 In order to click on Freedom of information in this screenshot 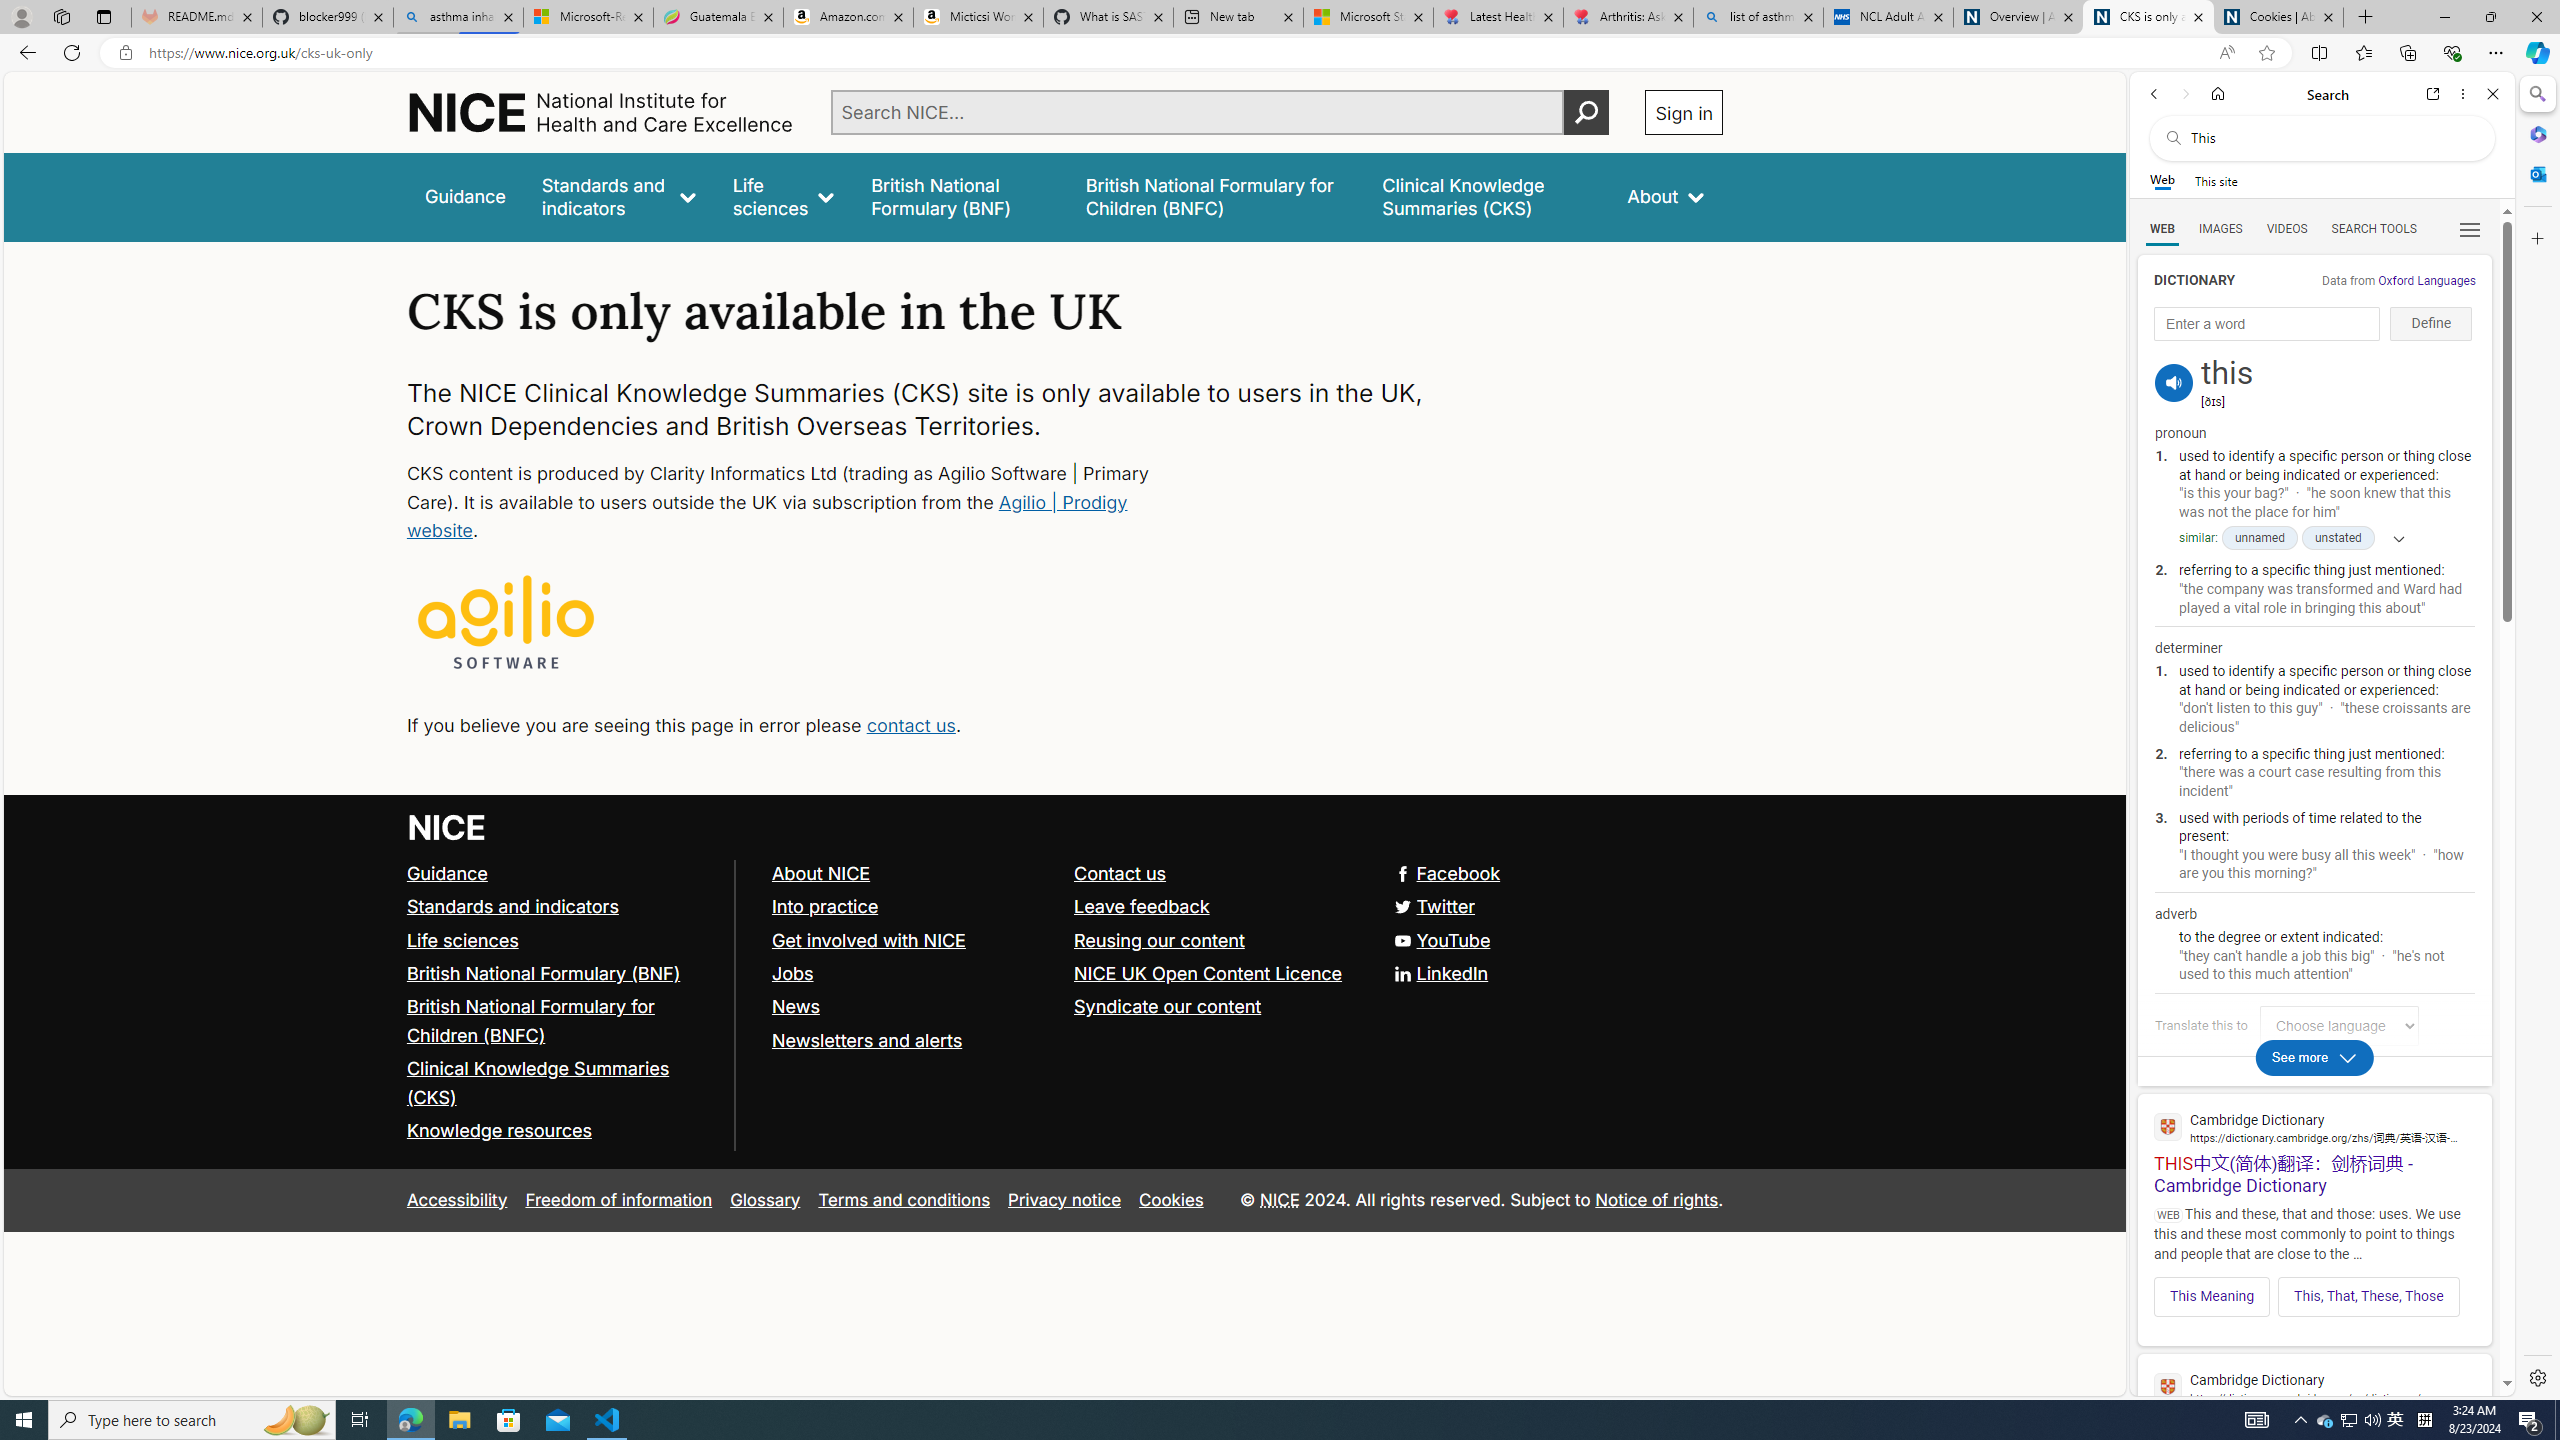, I will do `click(619, 1200)`.